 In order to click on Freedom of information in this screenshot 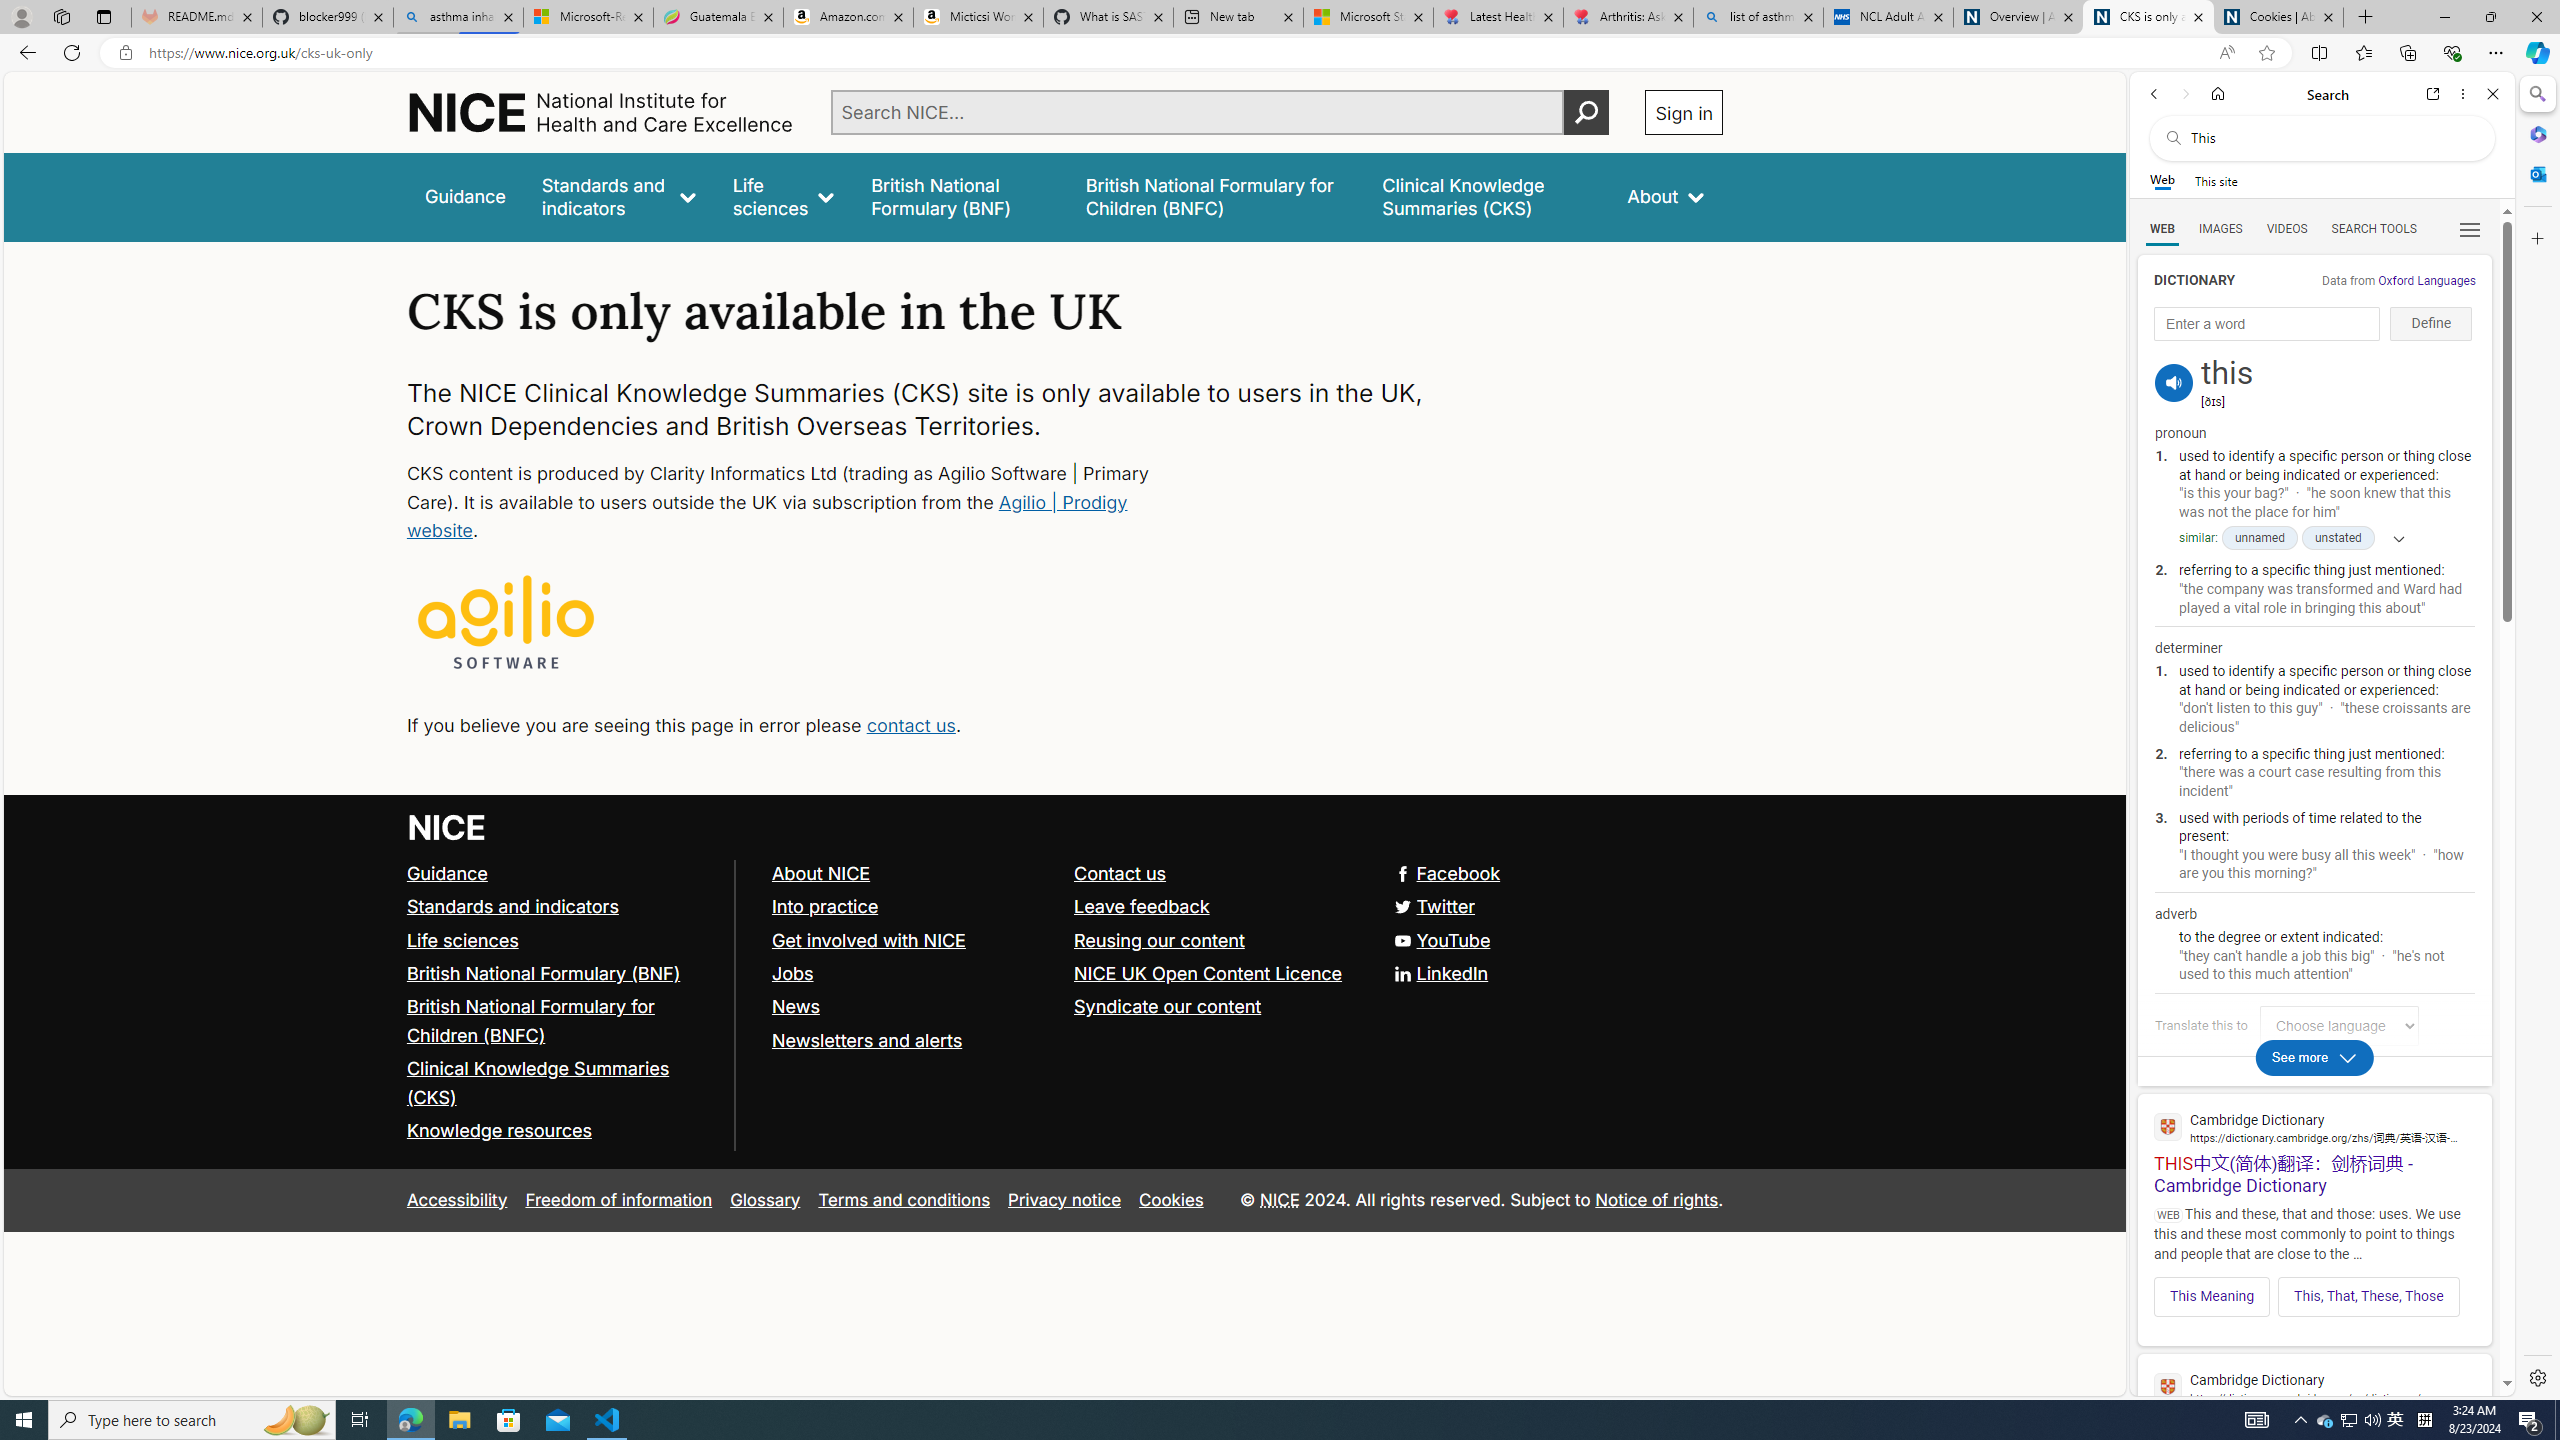, I will do `click(619, 1200)`.